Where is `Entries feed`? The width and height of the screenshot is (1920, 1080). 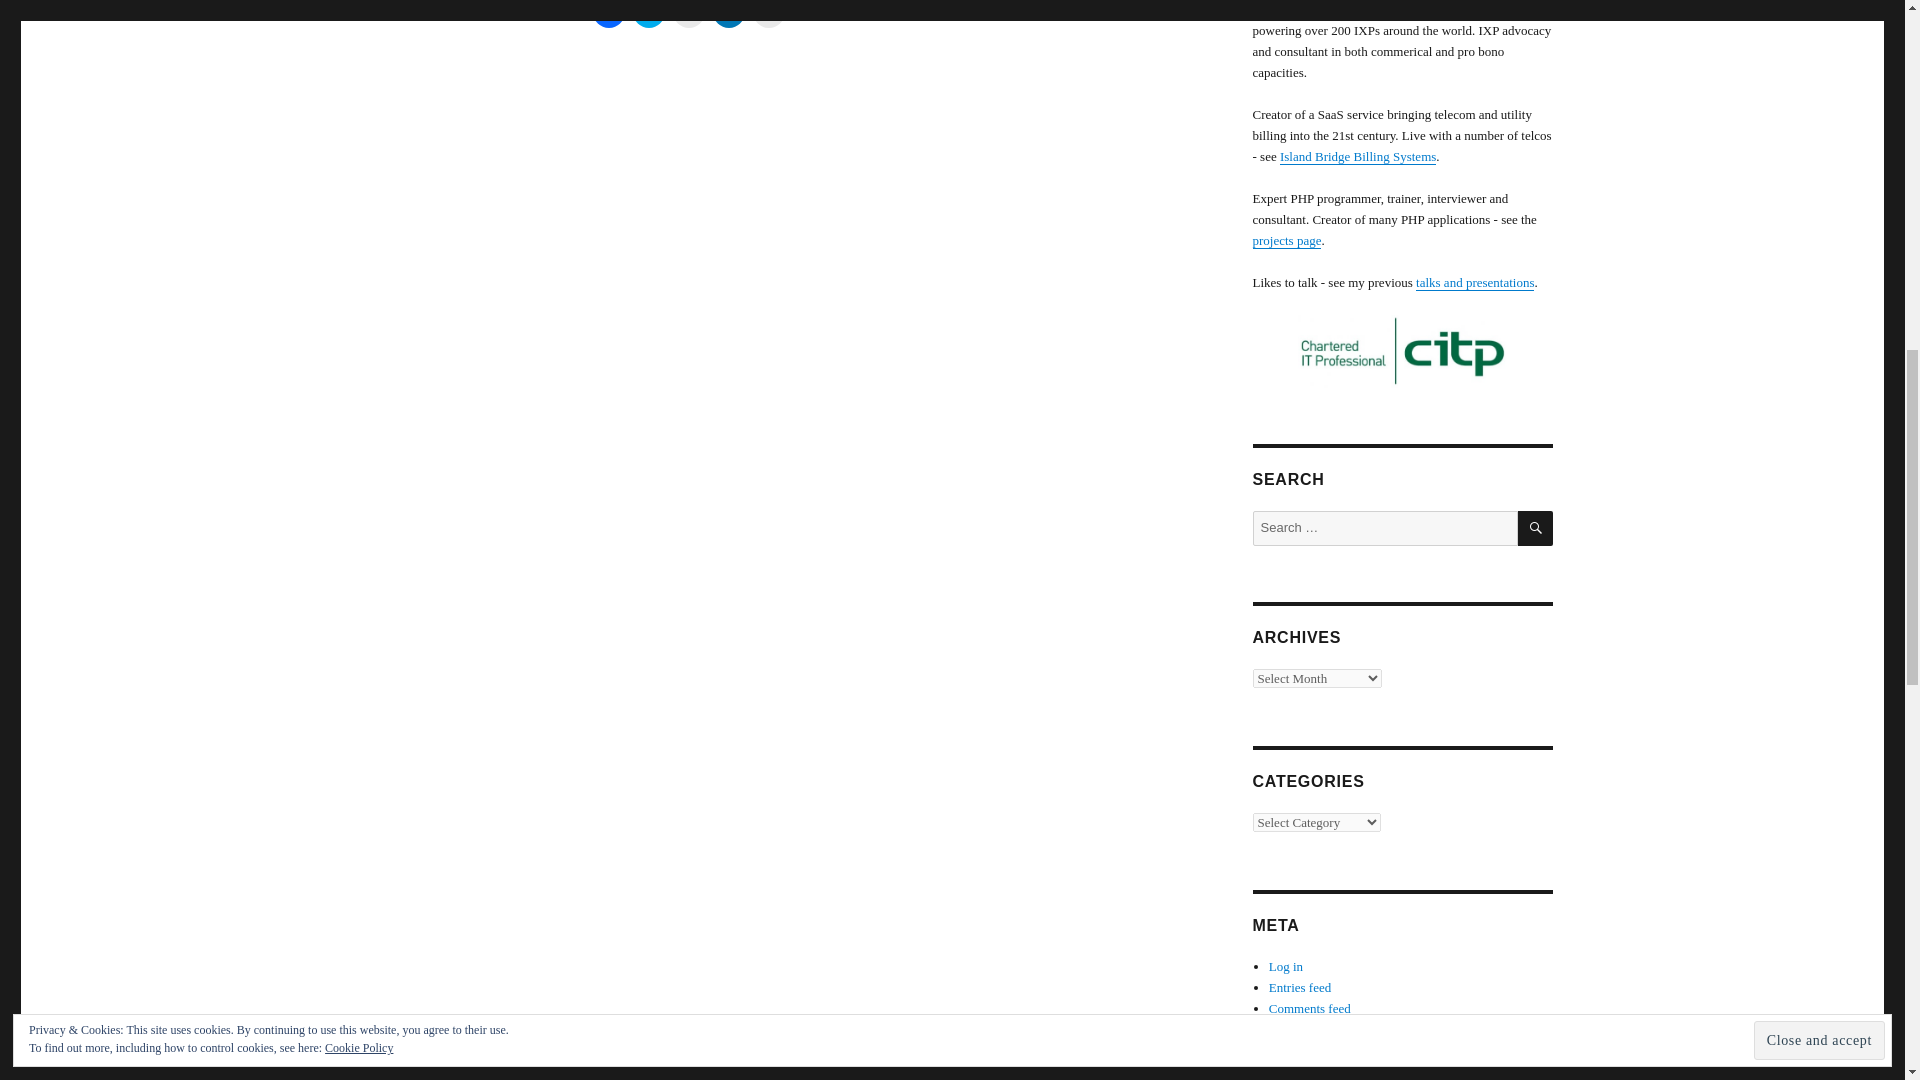
Entries feed is located at coordinates (1300, 986).